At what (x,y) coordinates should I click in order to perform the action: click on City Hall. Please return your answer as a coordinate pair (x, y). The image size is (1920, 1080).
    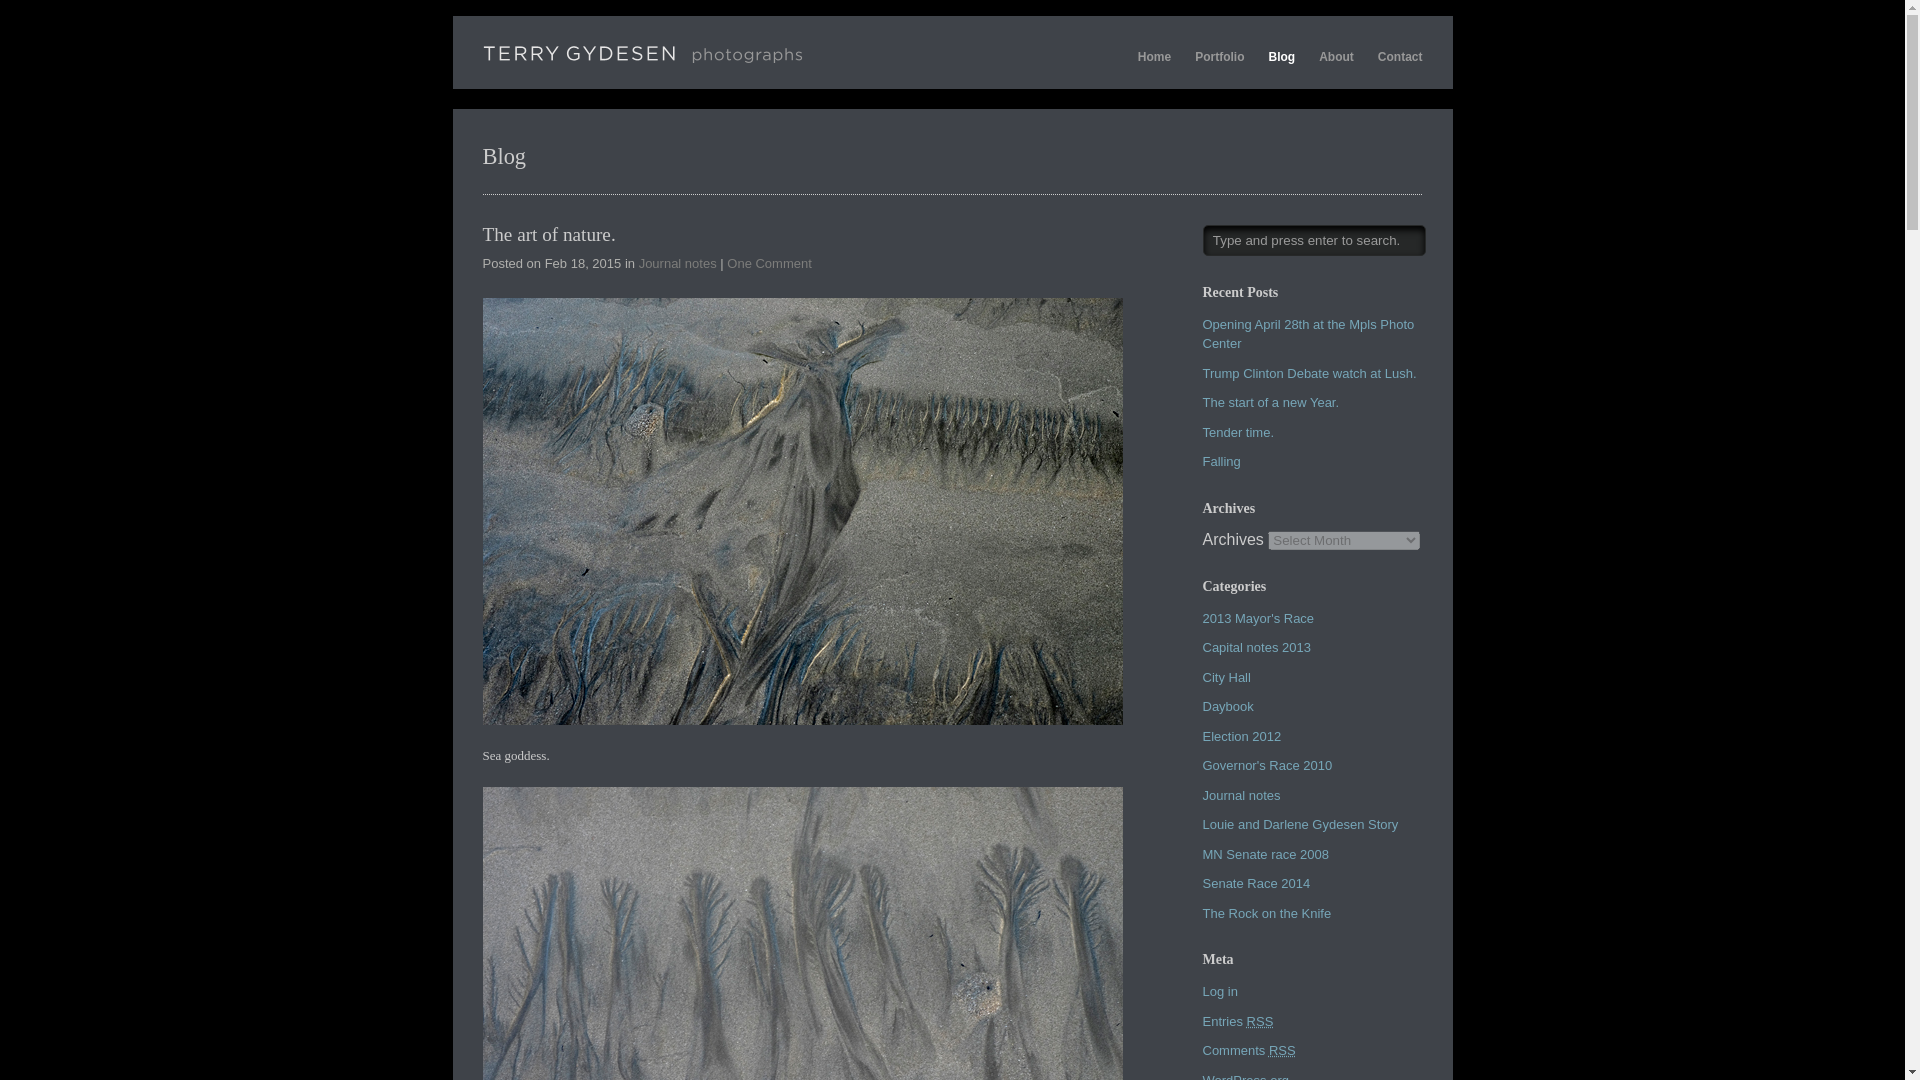
    Looking at the image, I should click on (1225, 676).